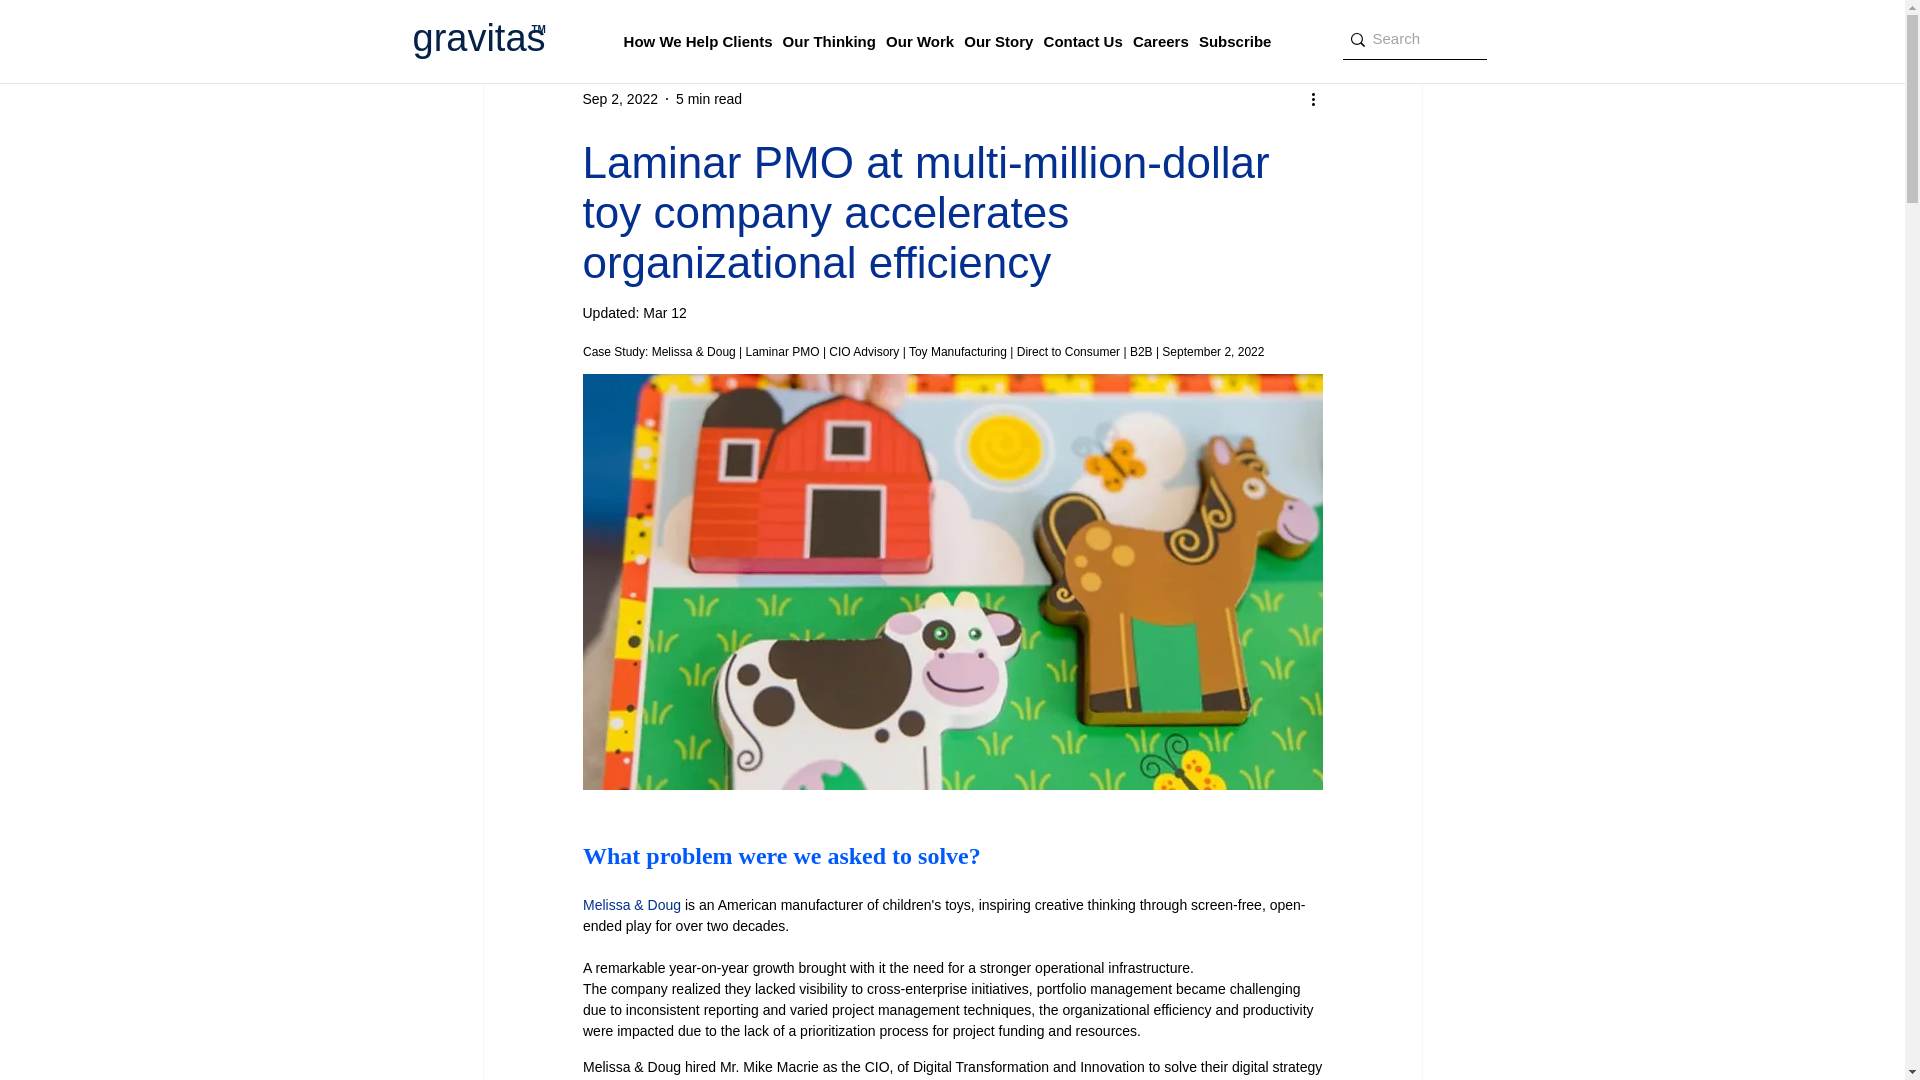  Describe the element at coordinates (1160, 42) in the screenshot. I see `Careers` at that location.